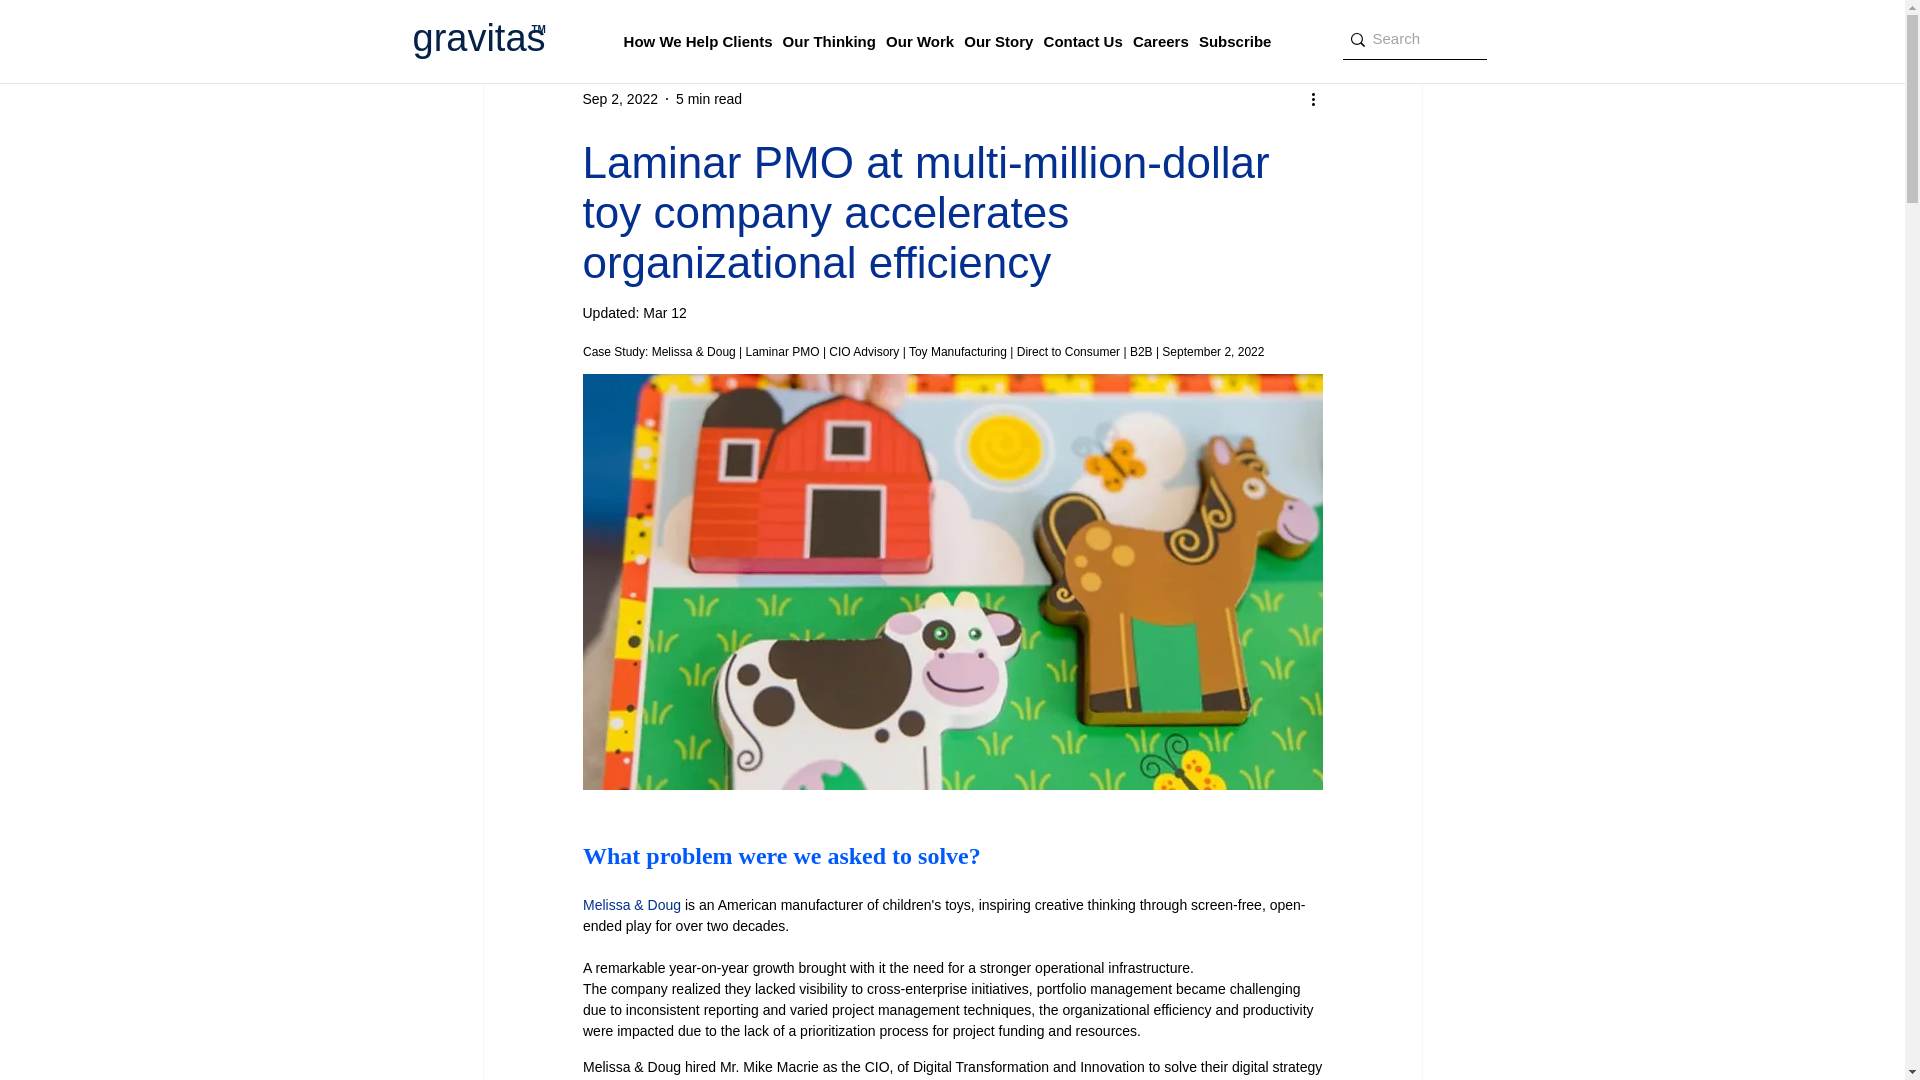  Describe the element at coordinates (1160, 42) in the screenshot. I see `Careers` at that location.